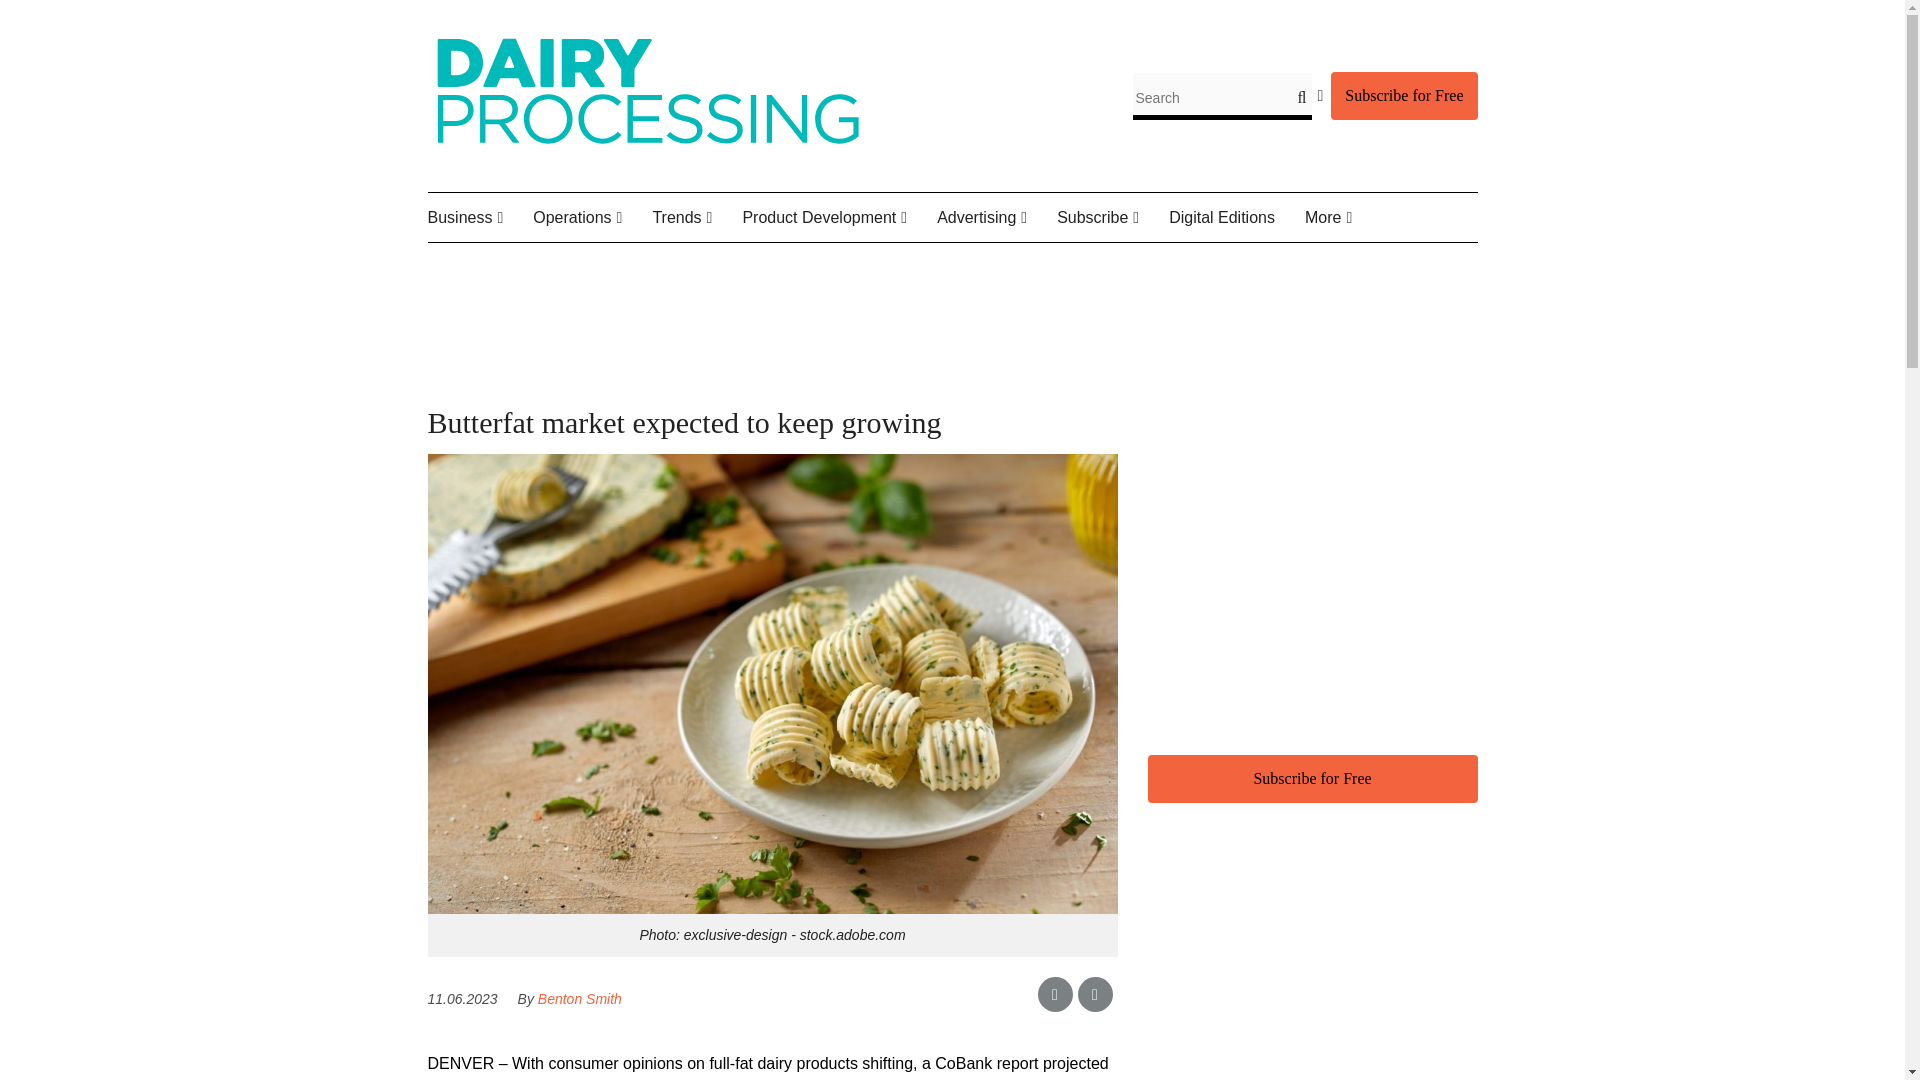 This screenshot has height=1080, width=1920. Describe the element at coordinates (1172, 278) in the screenshot. I see `Newsletter Subscriptions` at that location.